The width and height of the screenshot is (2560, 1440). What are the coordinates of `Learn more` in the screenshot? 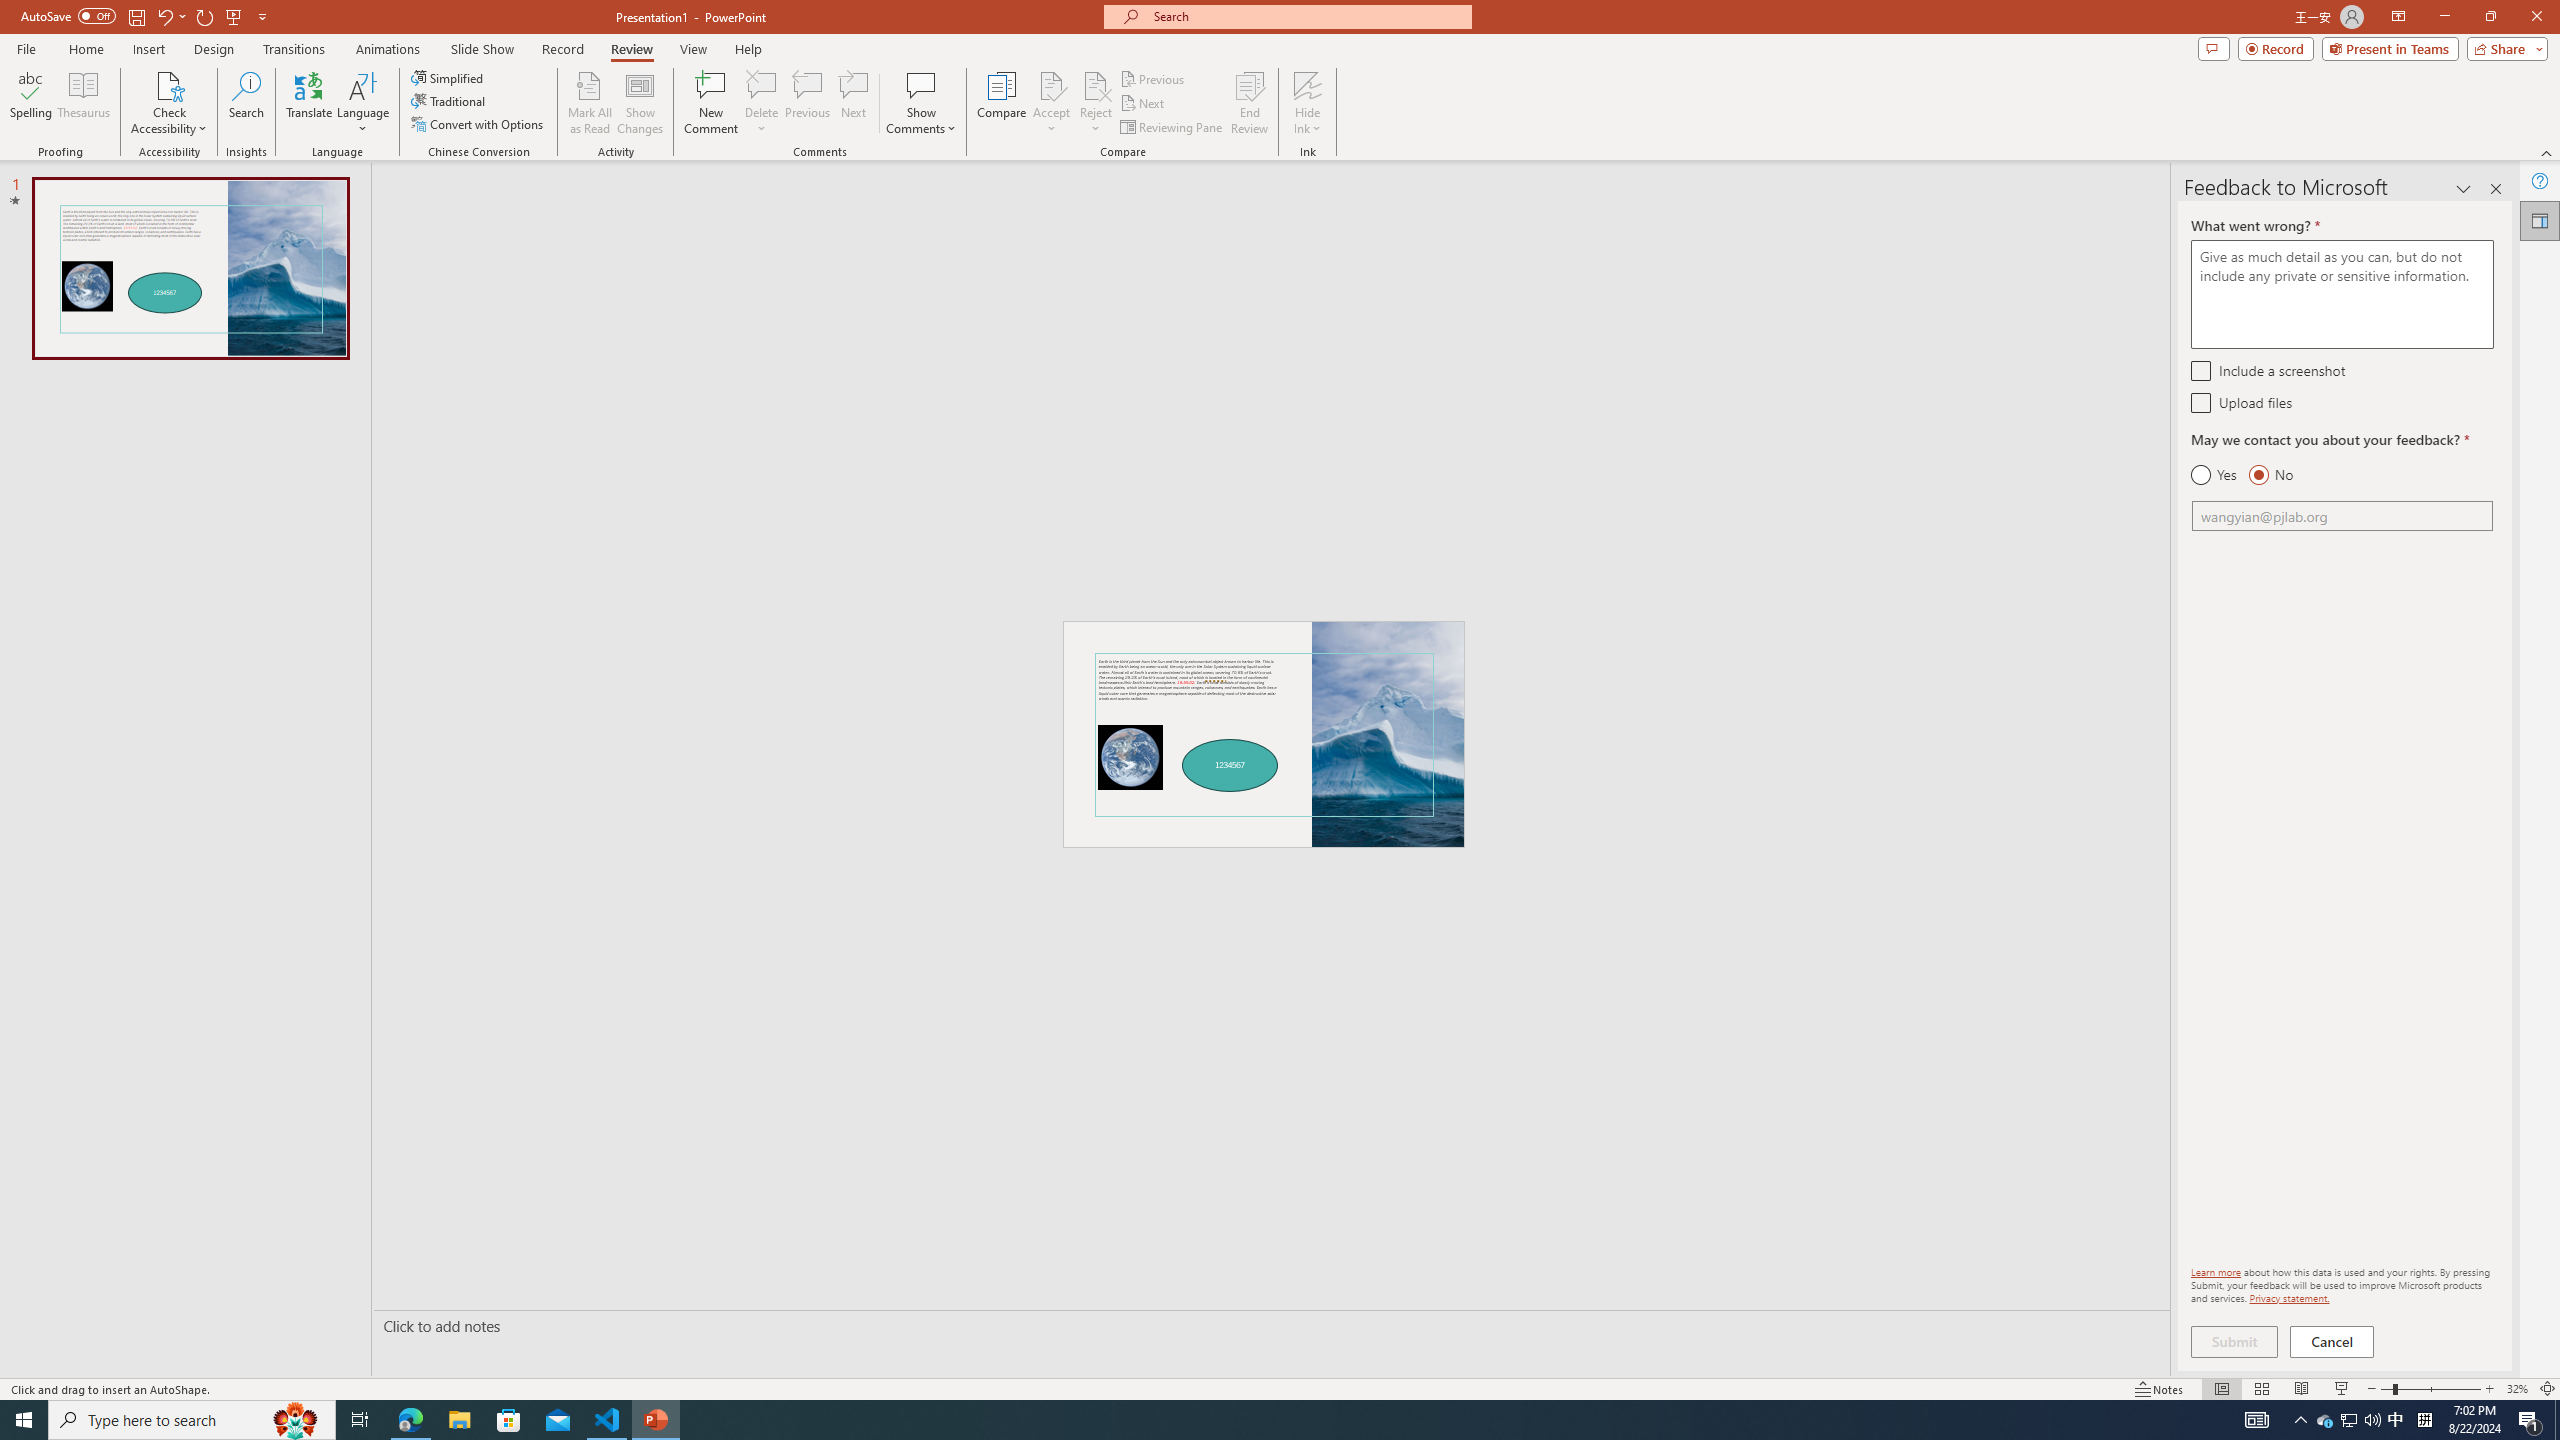 It's located at (2216, 1271).